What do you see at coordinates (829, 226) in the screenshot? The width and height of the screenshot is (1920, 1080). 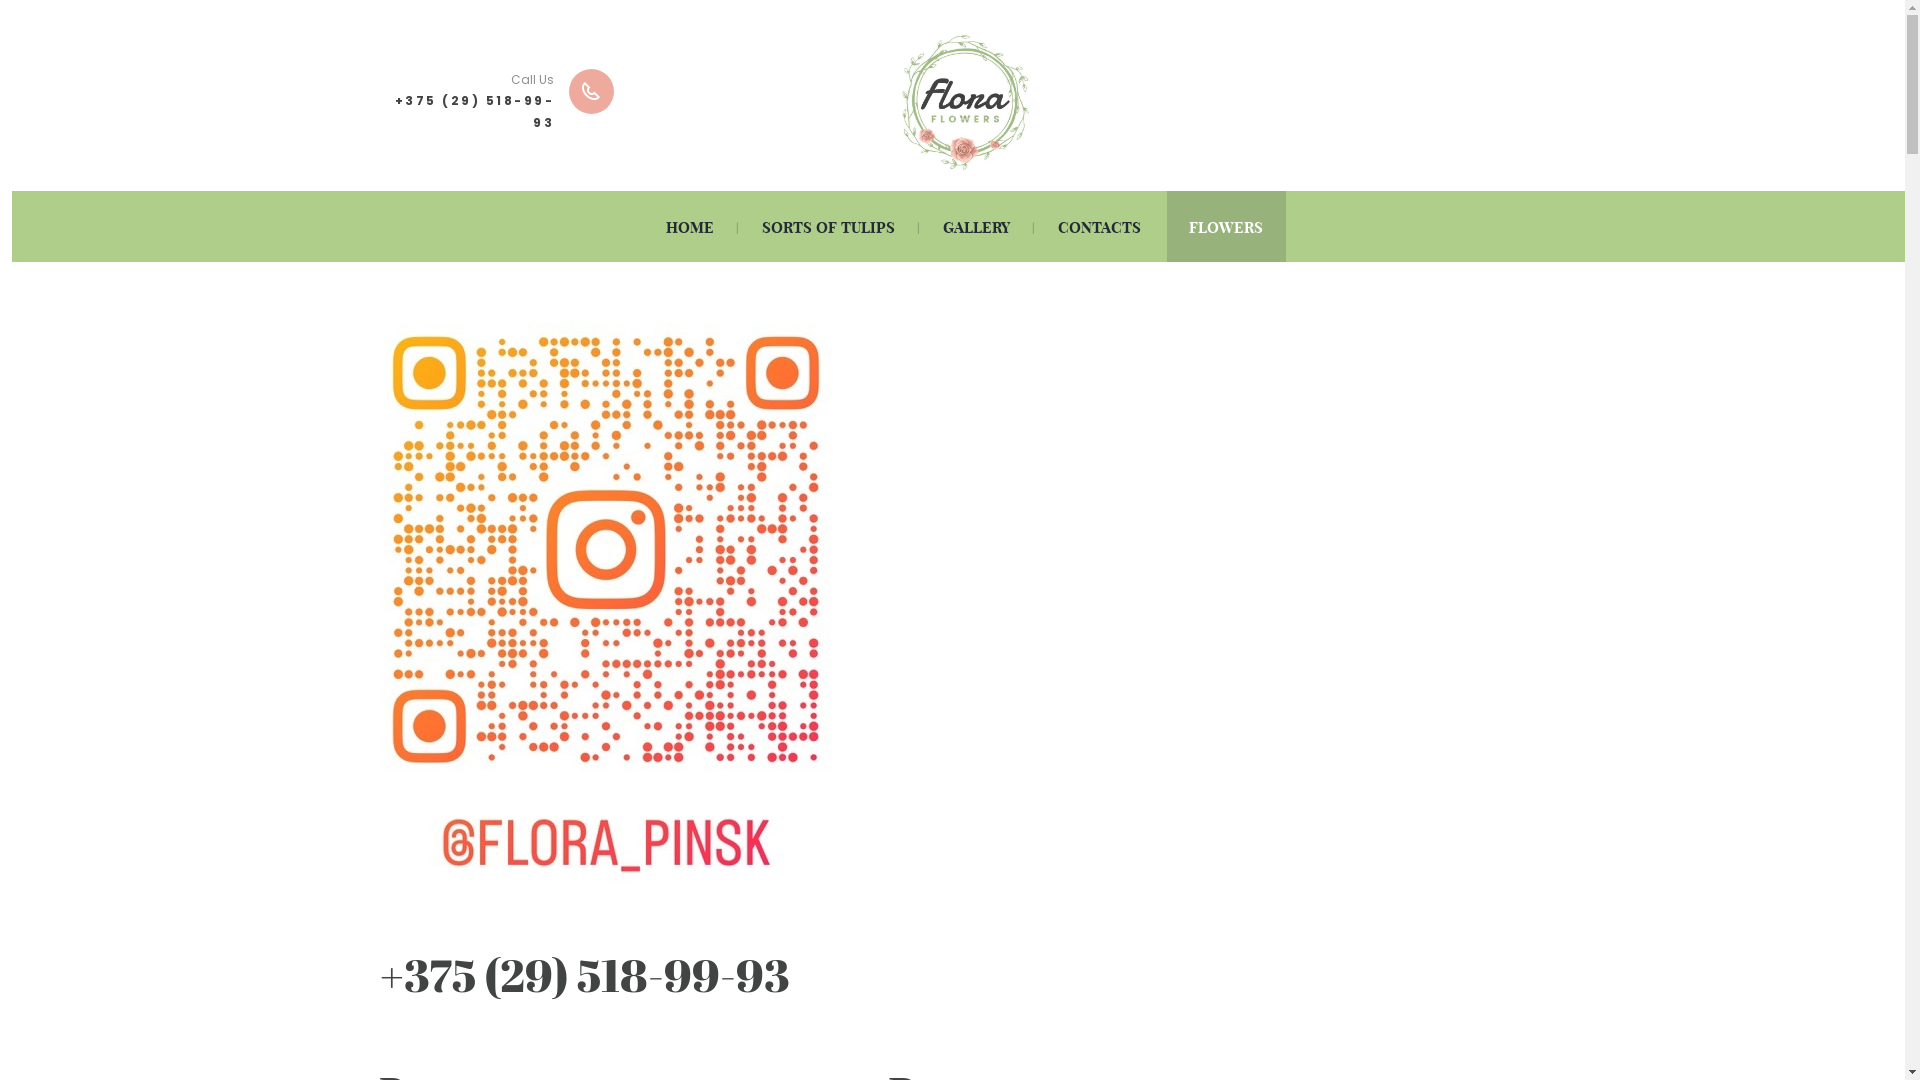 I see `SORTS OF TULIPS` at bounding box center [829, 226].